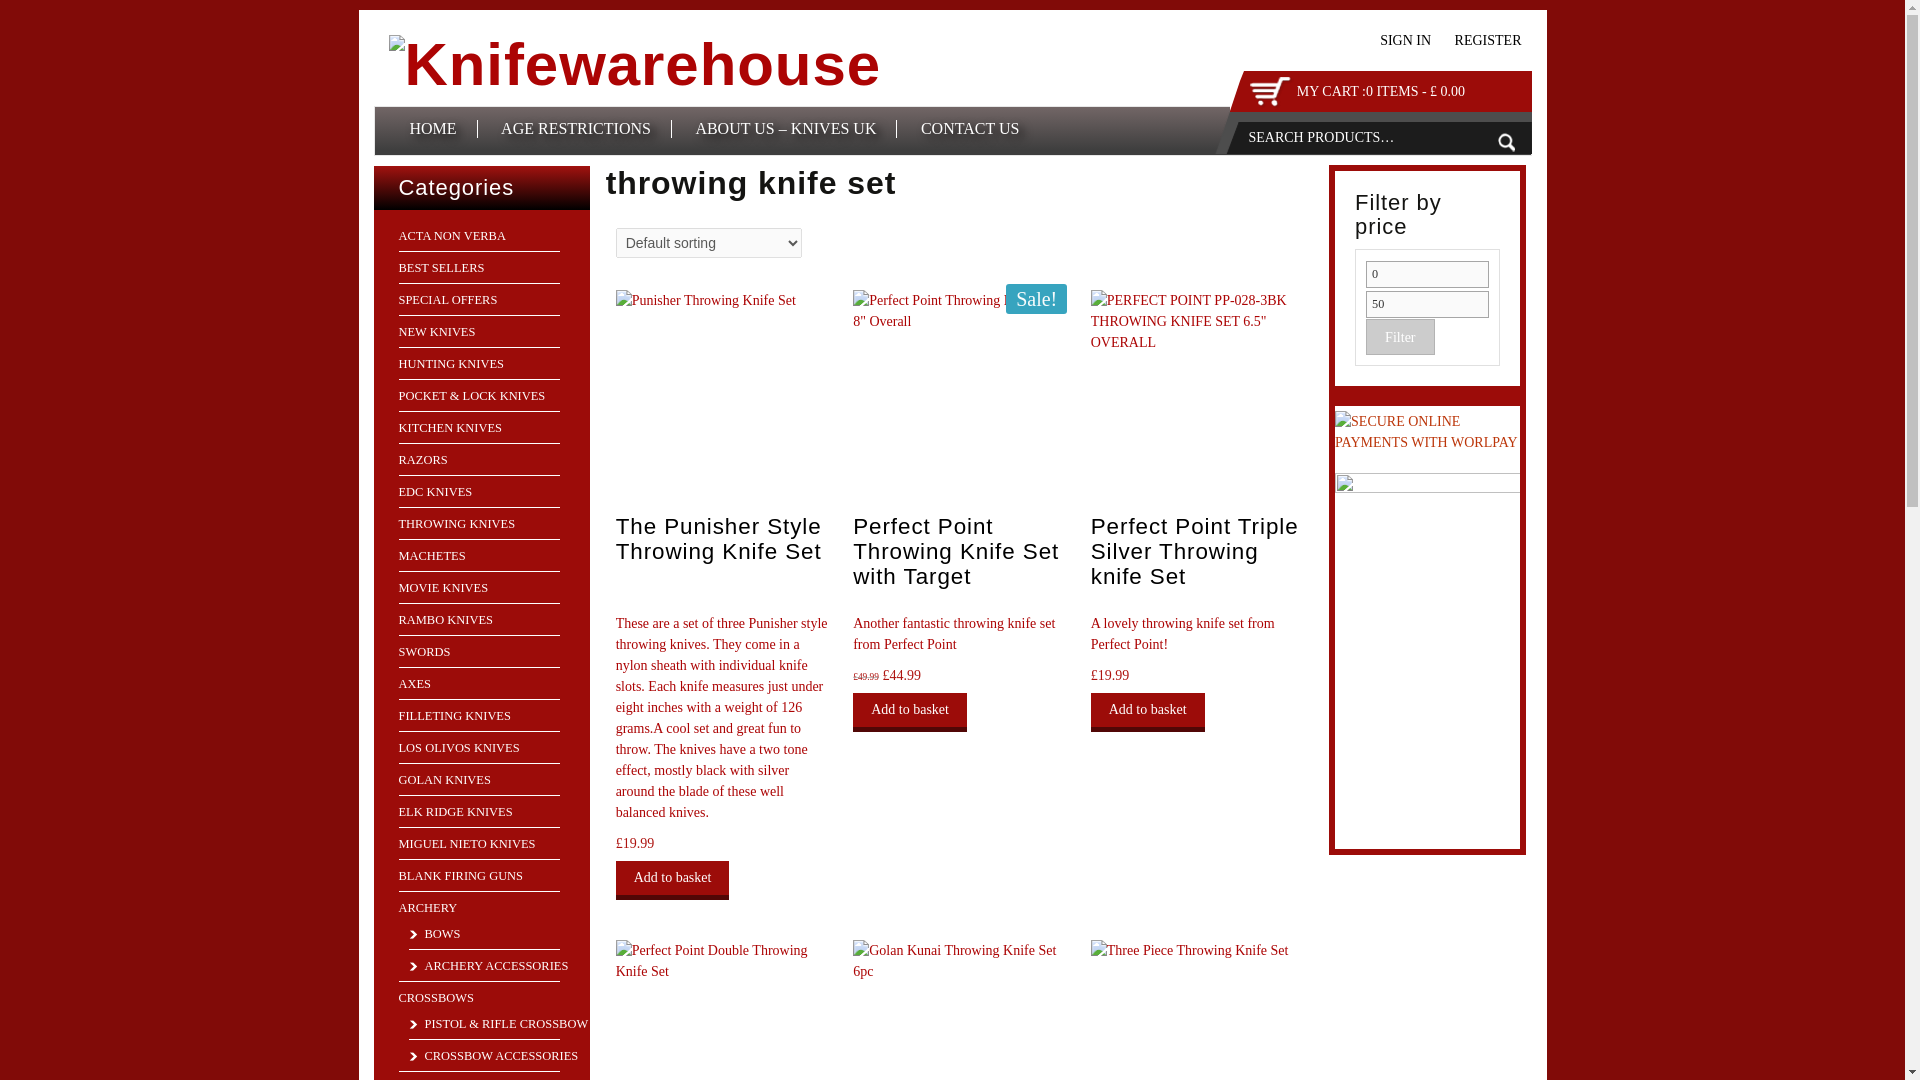  Describe the element at coordinates (488, 966) in the screenshot. I see `ARCHERY ACCESSORIES` at that location.